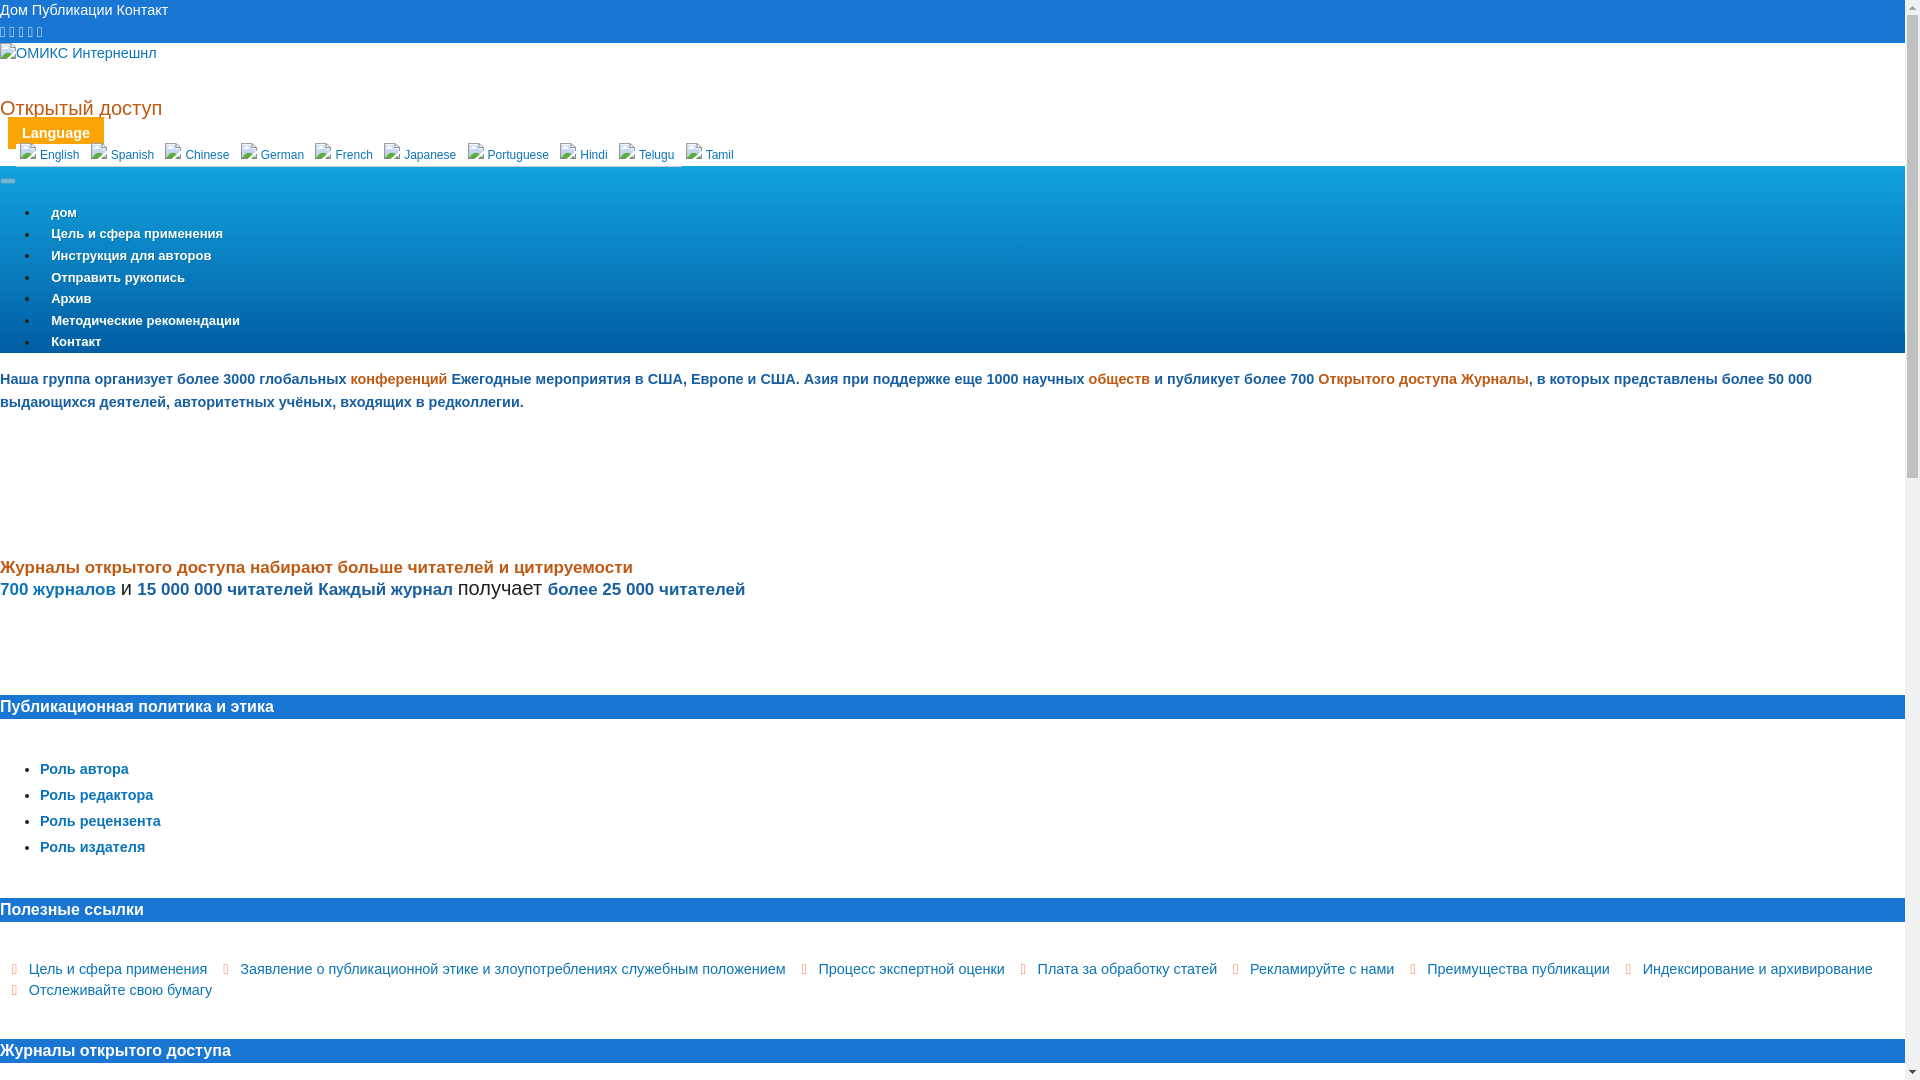  I want to click on Language, so click(55, 132).